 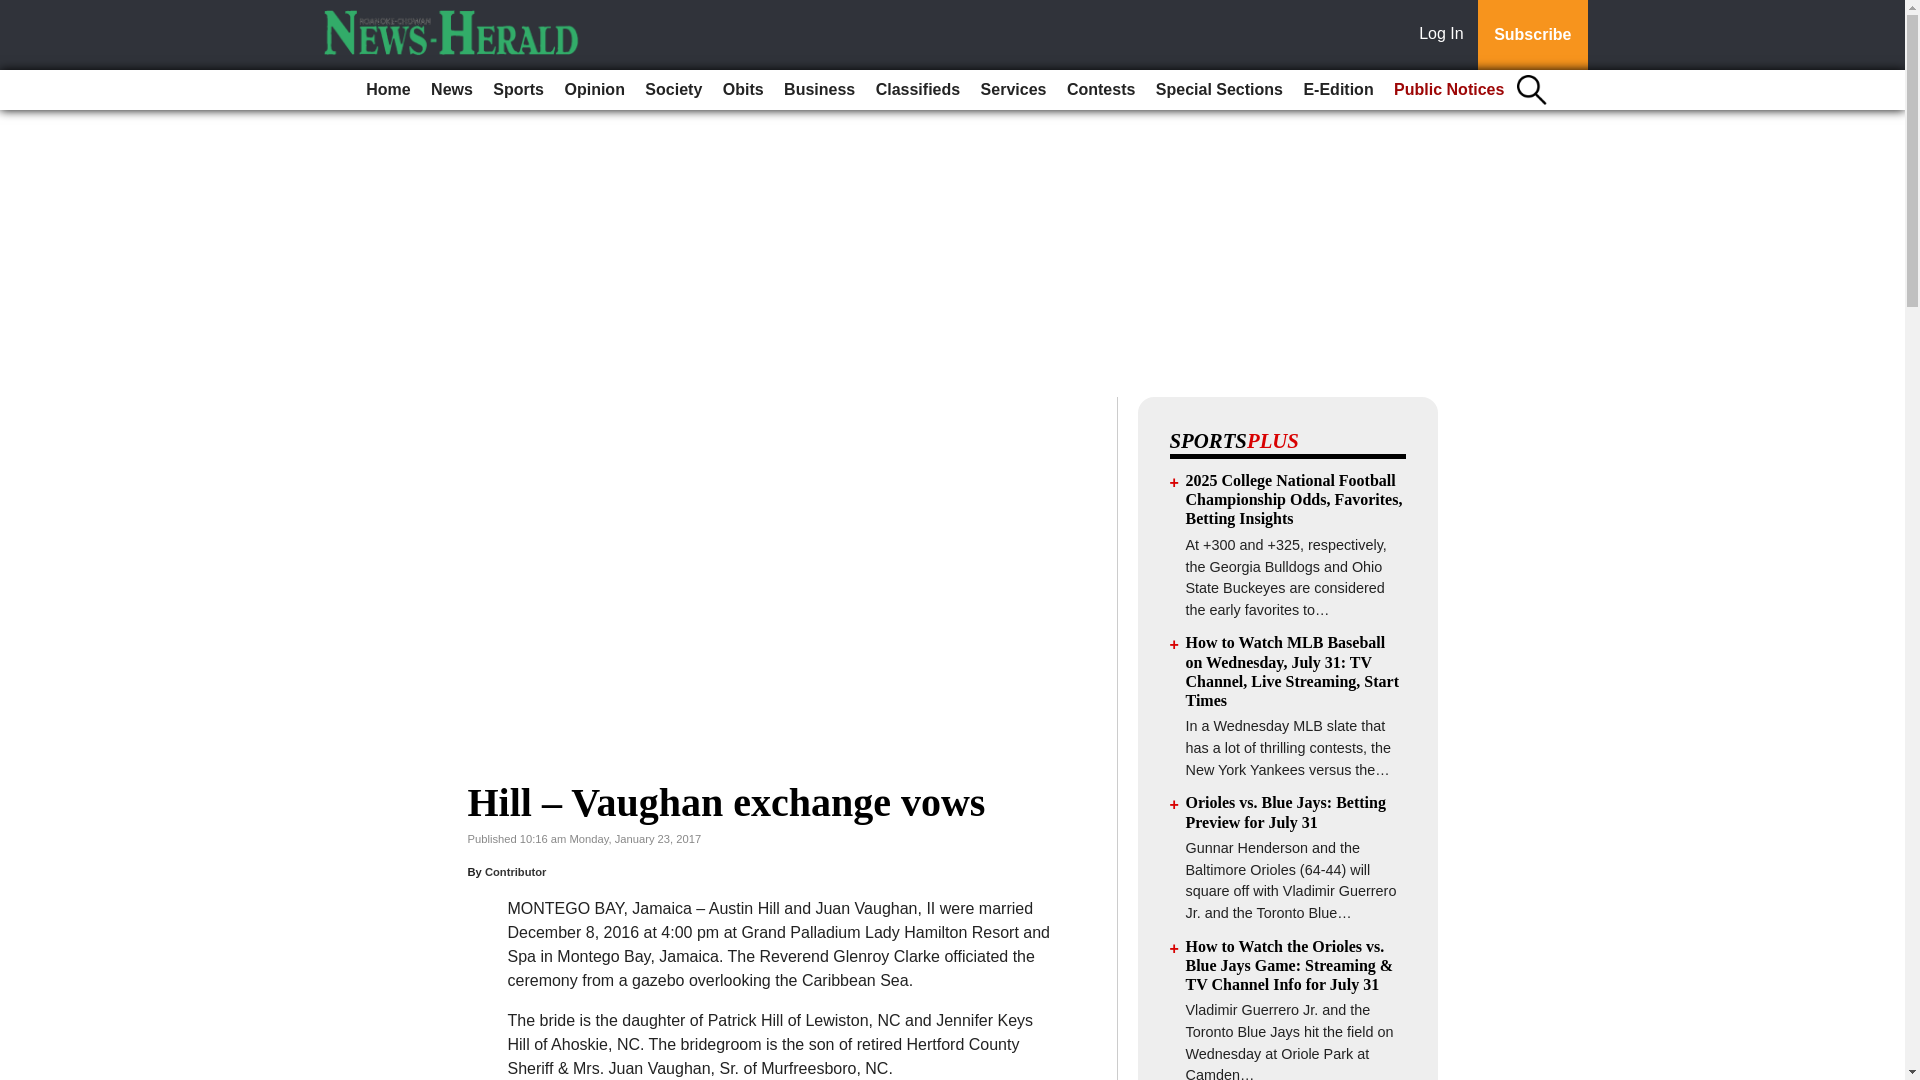 What do you see at coordinates (1532, 35) in the screenshot?
I see `Subscribe` at bounding box center [1532, 35].